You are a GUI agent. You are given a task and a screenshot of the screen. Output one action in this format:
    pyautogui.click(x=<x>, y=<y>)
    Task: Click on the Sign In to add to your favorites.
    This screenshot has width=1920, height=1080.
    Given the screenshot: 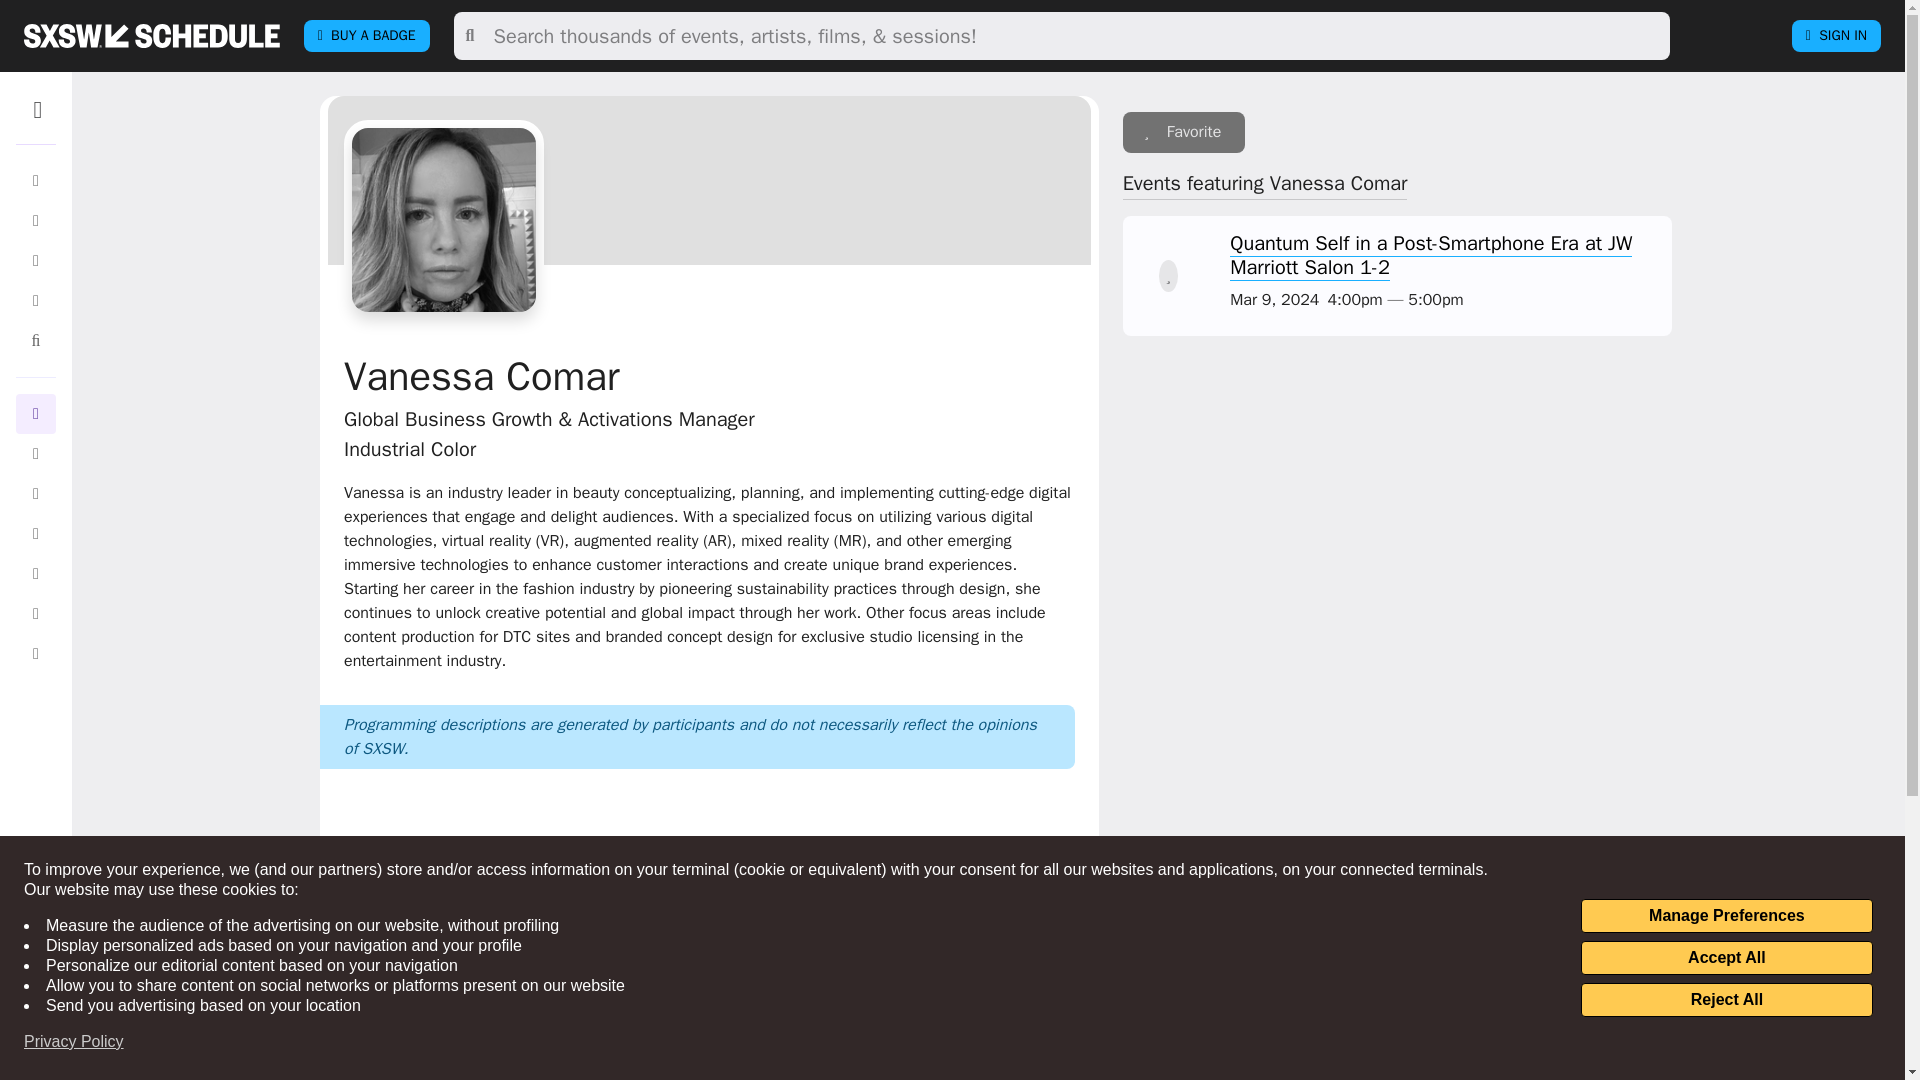 What is the action you would take?
    pyautogui.click(x=1184, y=132)
    